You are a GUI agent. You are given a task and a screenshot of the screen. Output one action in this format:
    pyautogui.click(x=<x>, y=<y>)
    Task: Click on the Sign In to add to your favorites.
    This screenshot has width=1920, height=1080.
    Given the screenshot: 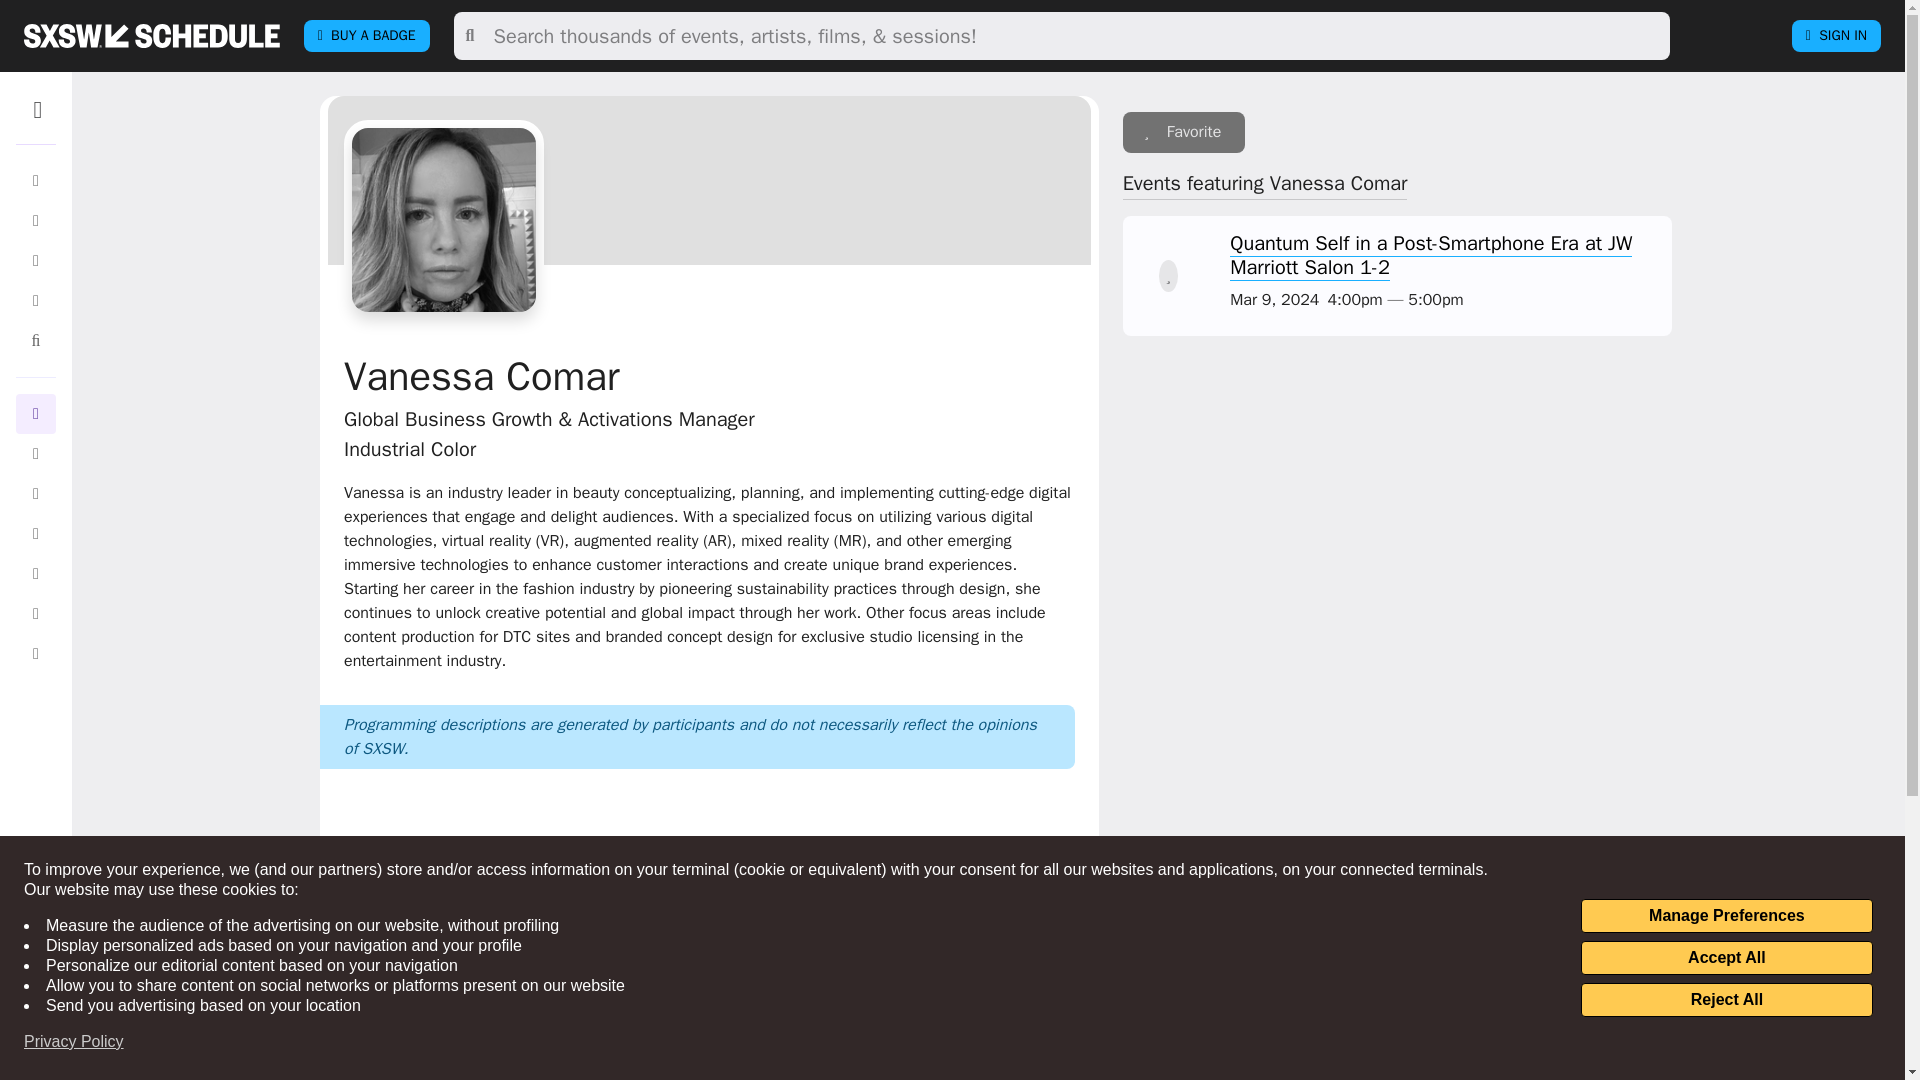 What is the action you would take?
    pyautogui.click(x=1184, y=132)
    